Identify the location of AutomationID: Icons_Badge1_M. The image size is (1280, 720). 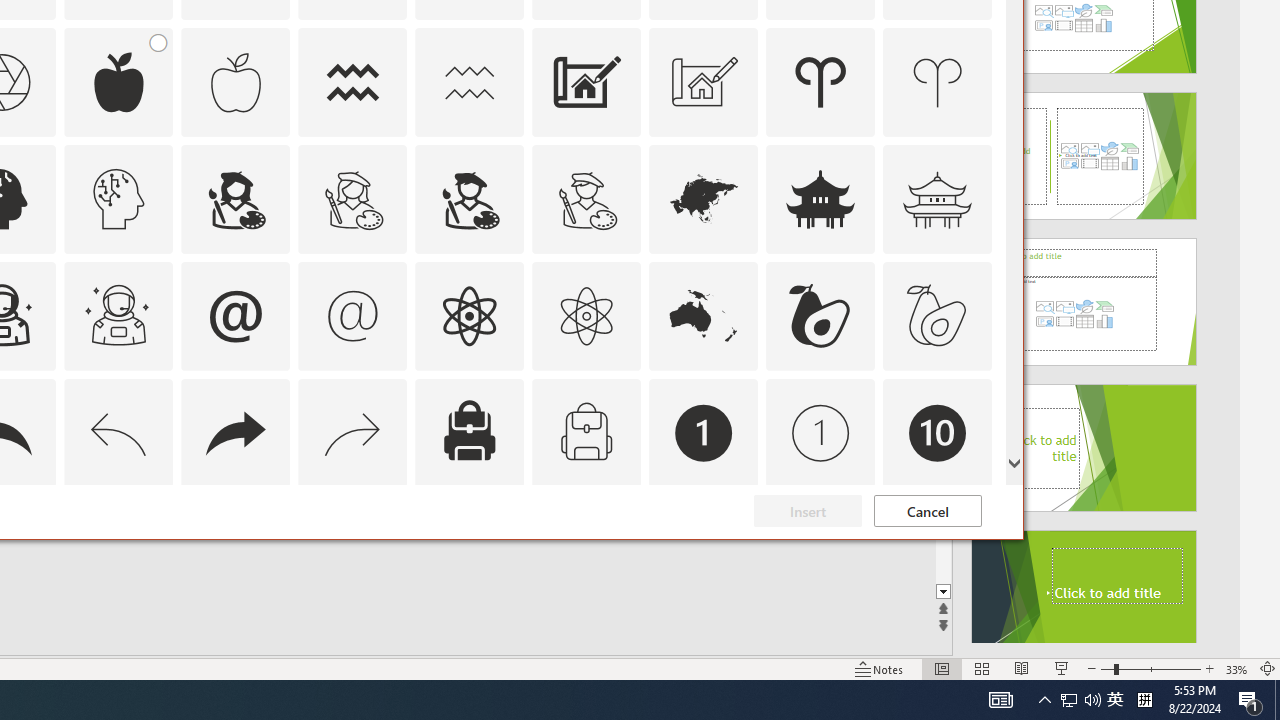
(820, 432).